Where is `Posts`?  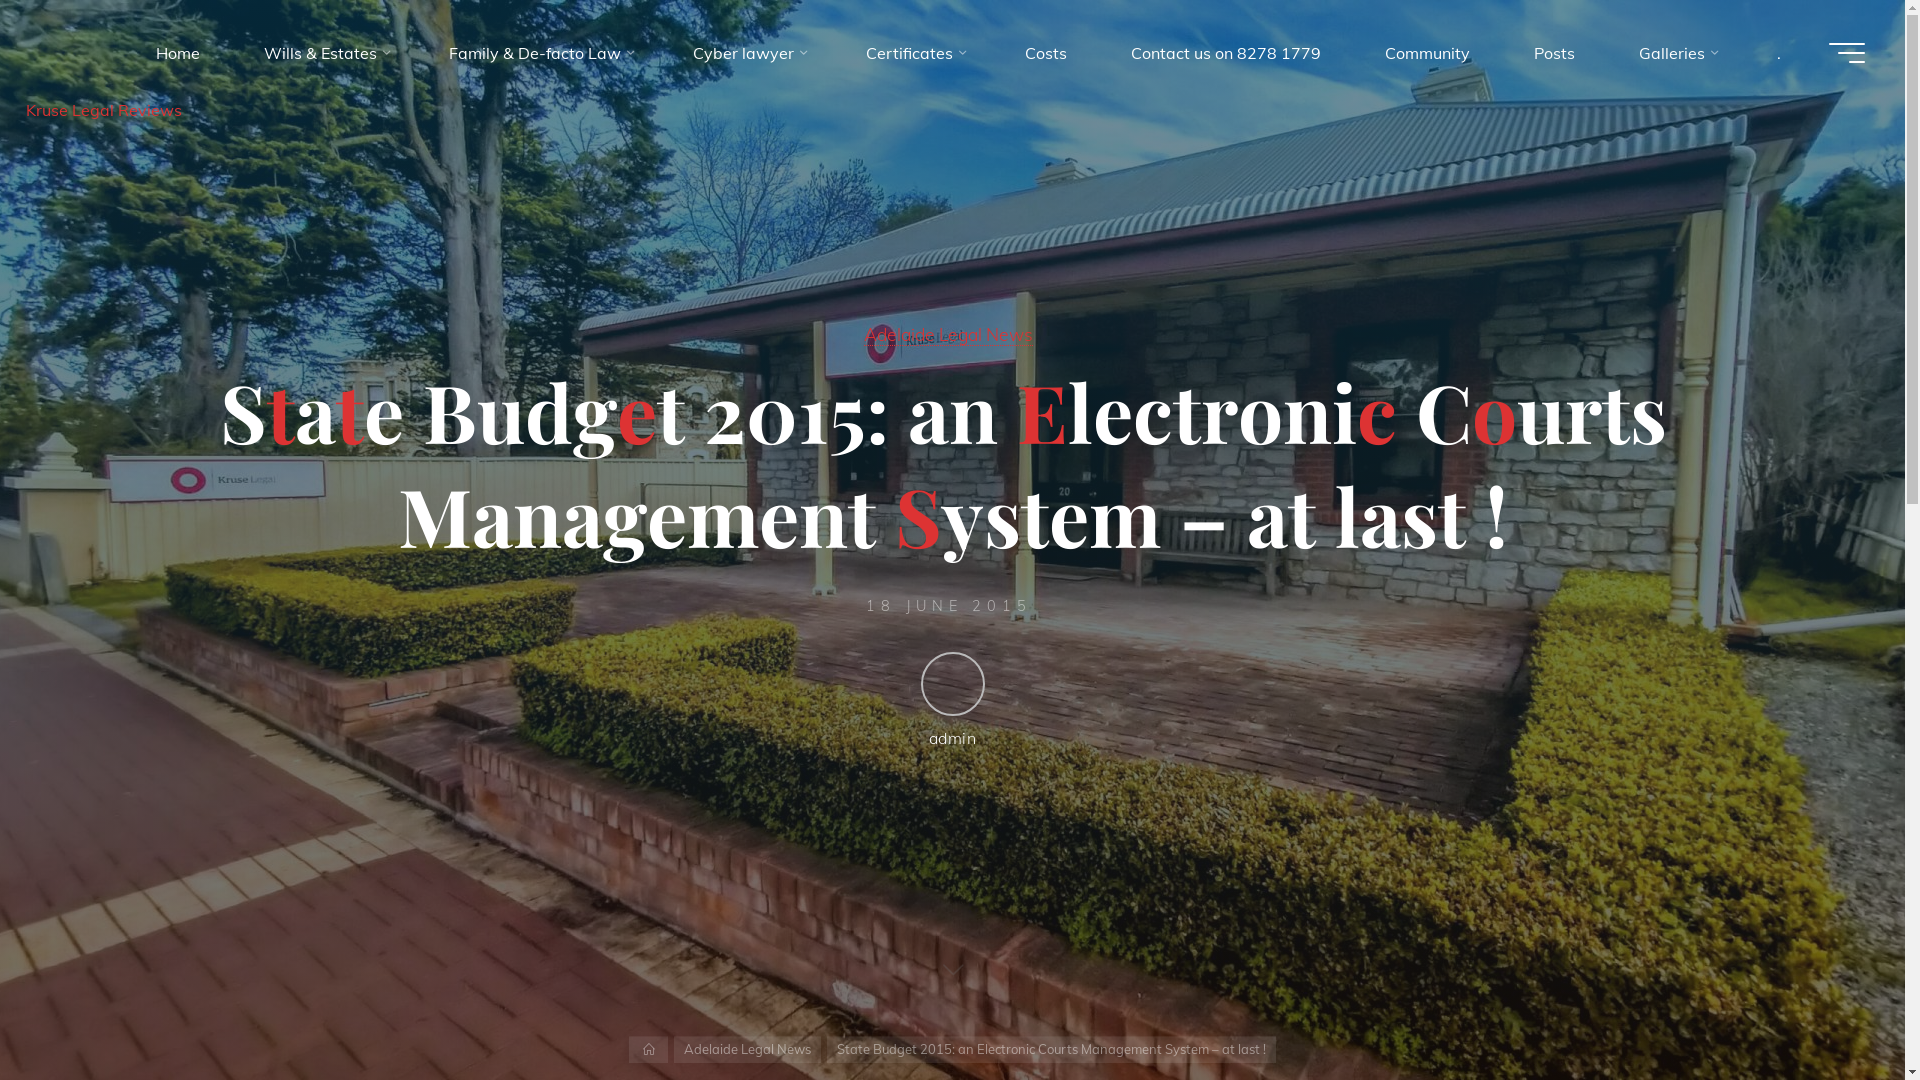
Posts is located at coordinates (1554, 53).